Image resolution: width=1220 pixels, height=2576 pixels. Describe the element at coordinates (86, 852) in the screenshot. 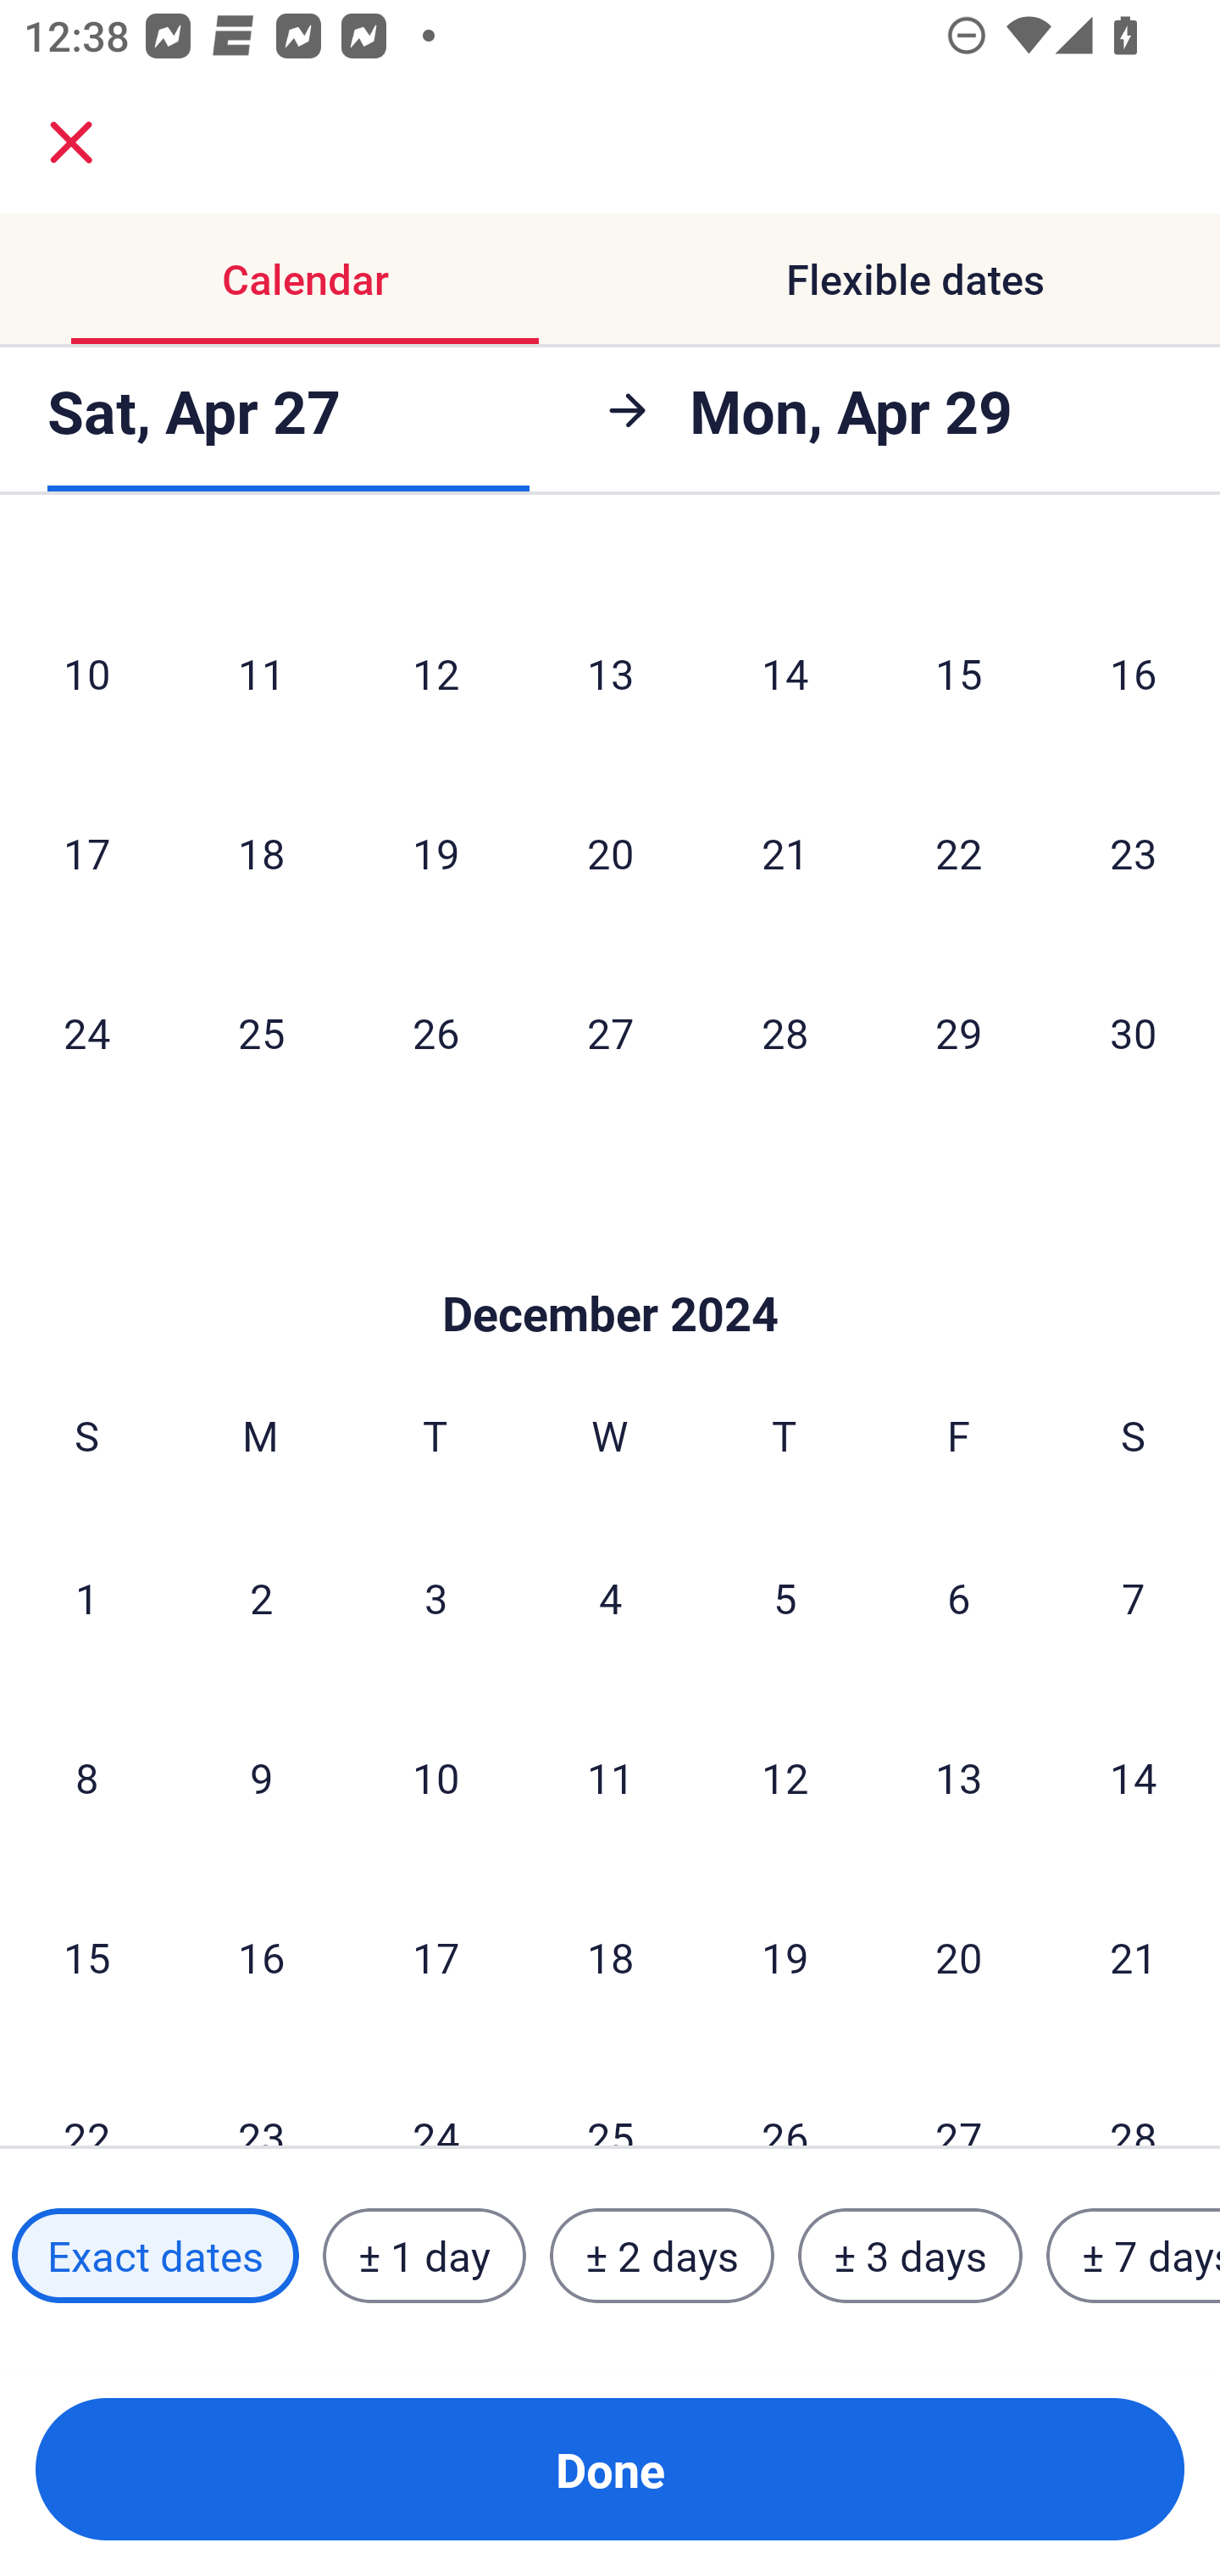

I see `17 Sunday, November 17, 2024` at that location.